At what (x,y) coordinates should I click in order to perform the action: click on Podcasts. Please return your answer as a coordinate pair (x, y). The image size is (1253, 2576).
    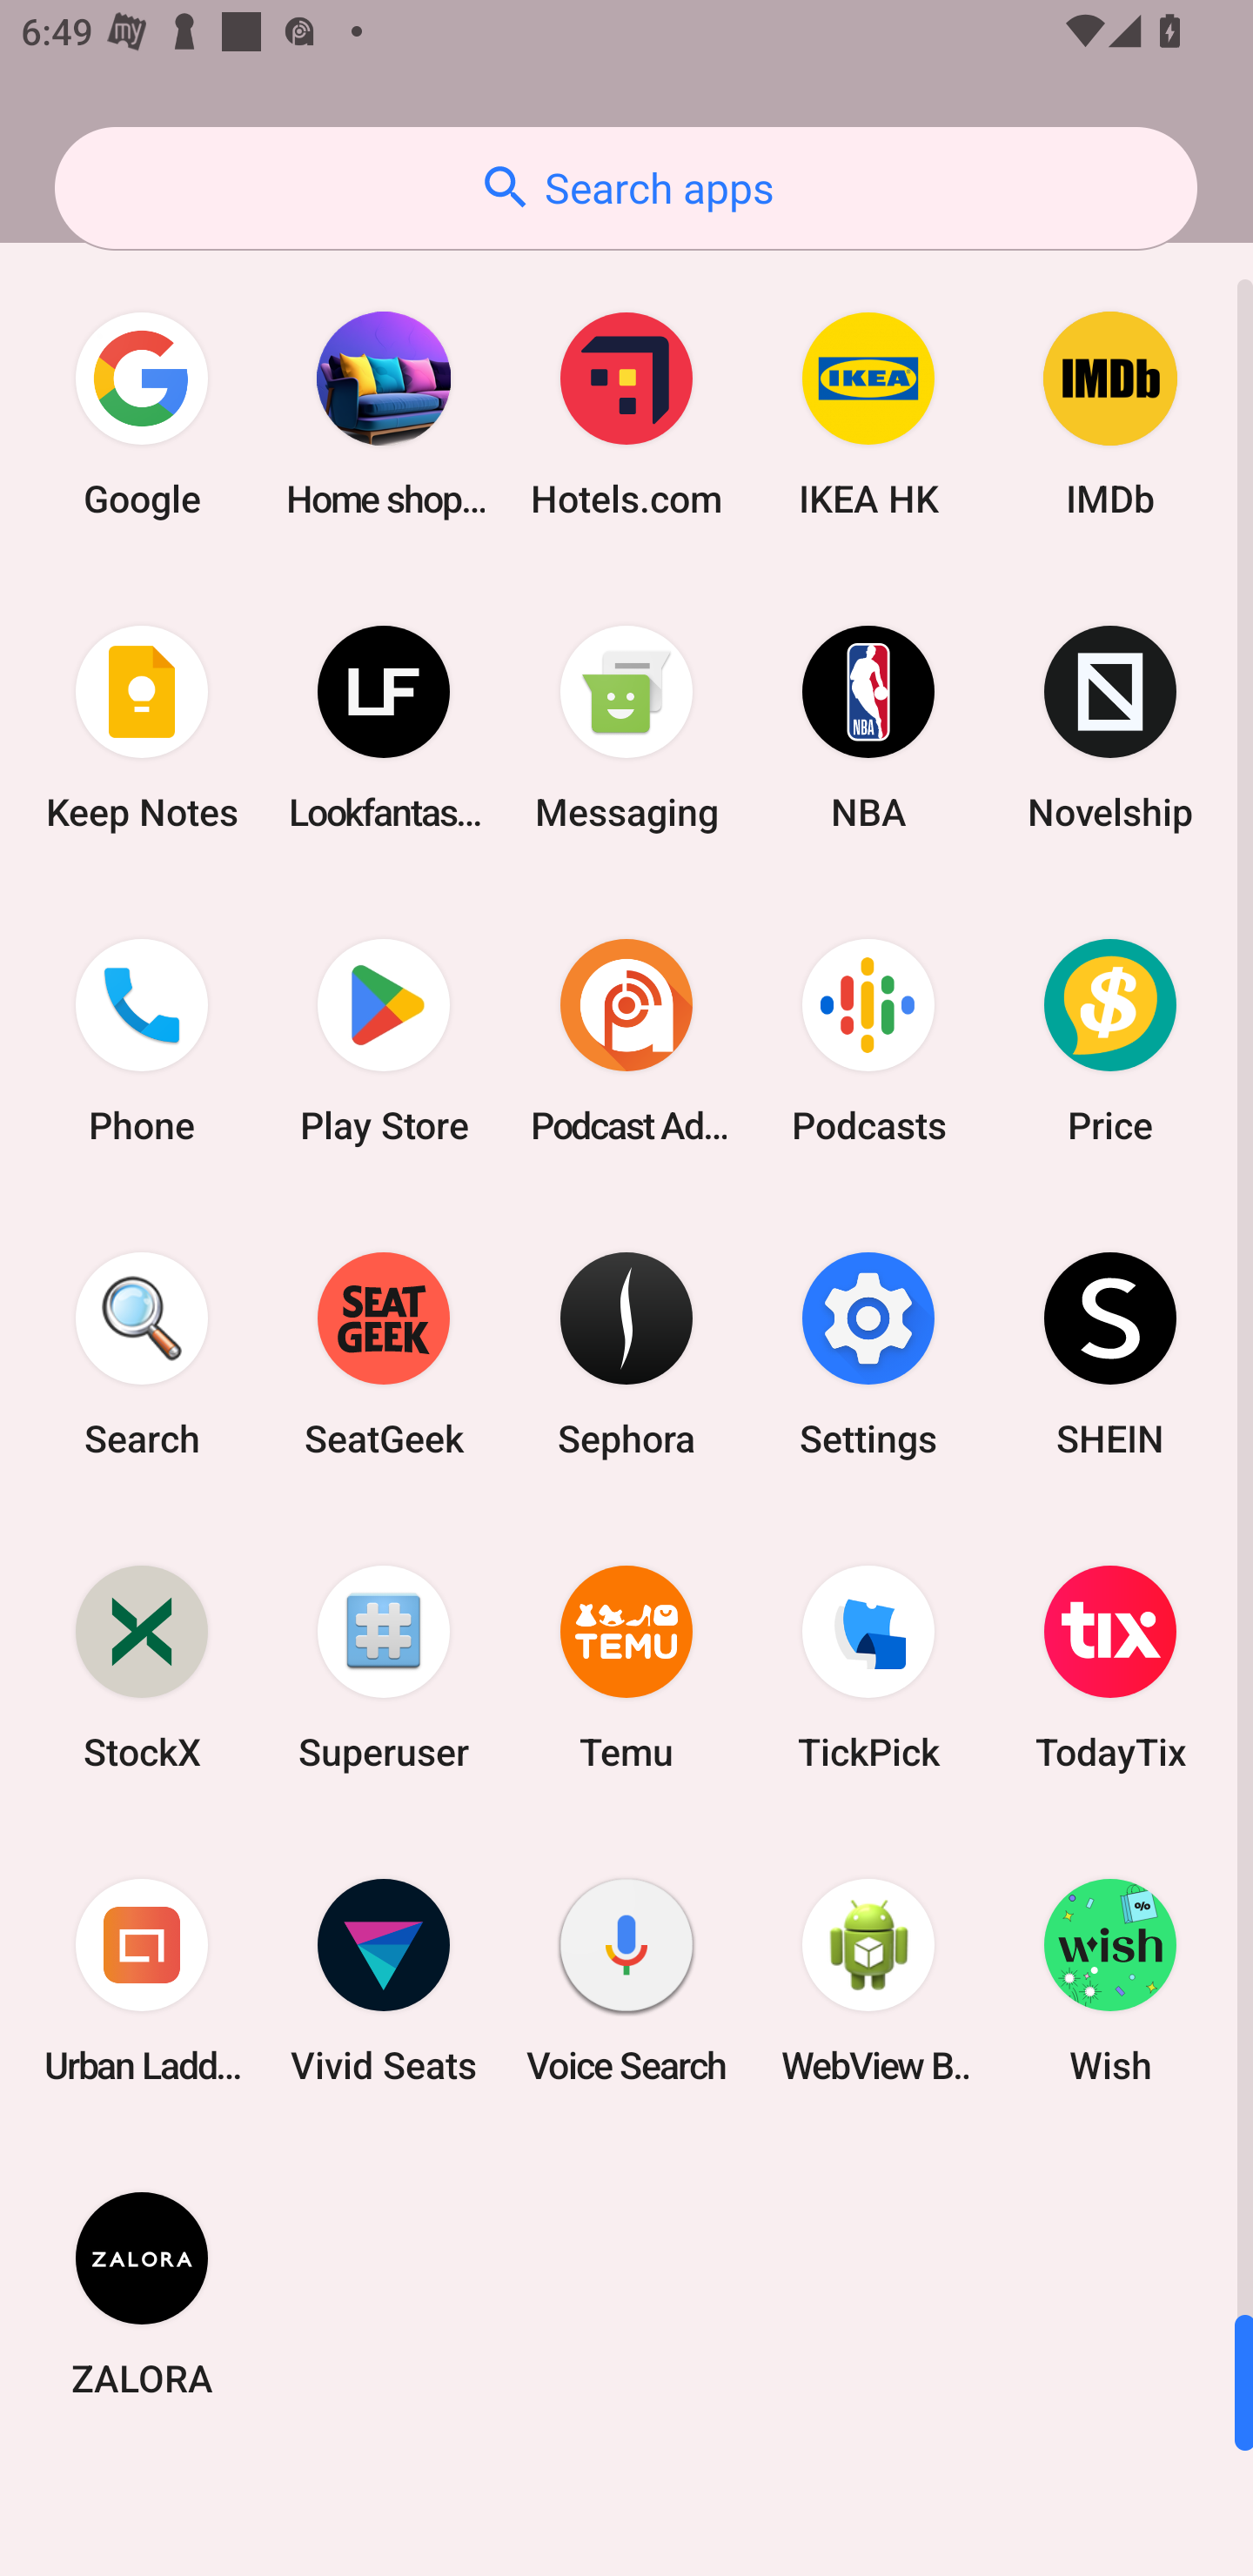
    Looking at the image, I should click on (868, 1041).